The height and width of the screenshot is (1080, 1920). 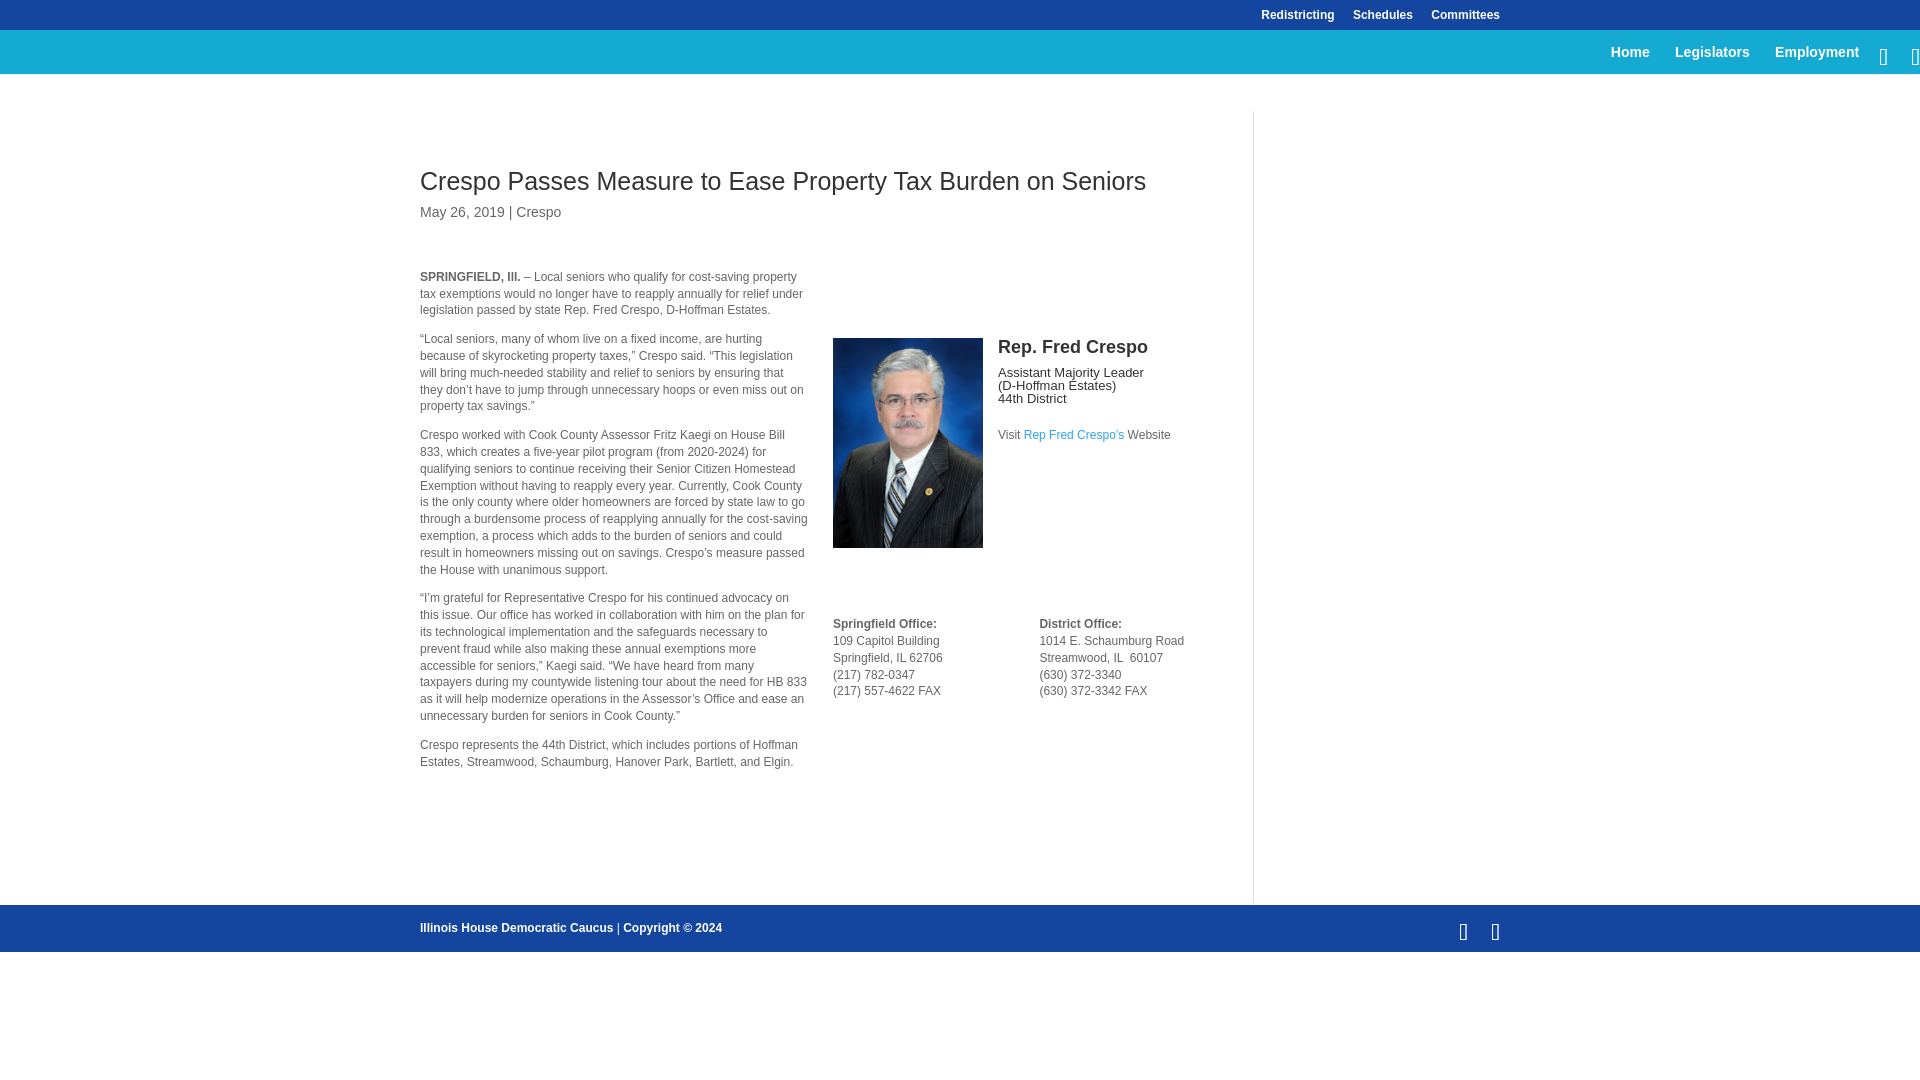 What do you see at coordinates (538, 212) in the screenshot?
I see `Crespo` at bounding box center [538, 212].